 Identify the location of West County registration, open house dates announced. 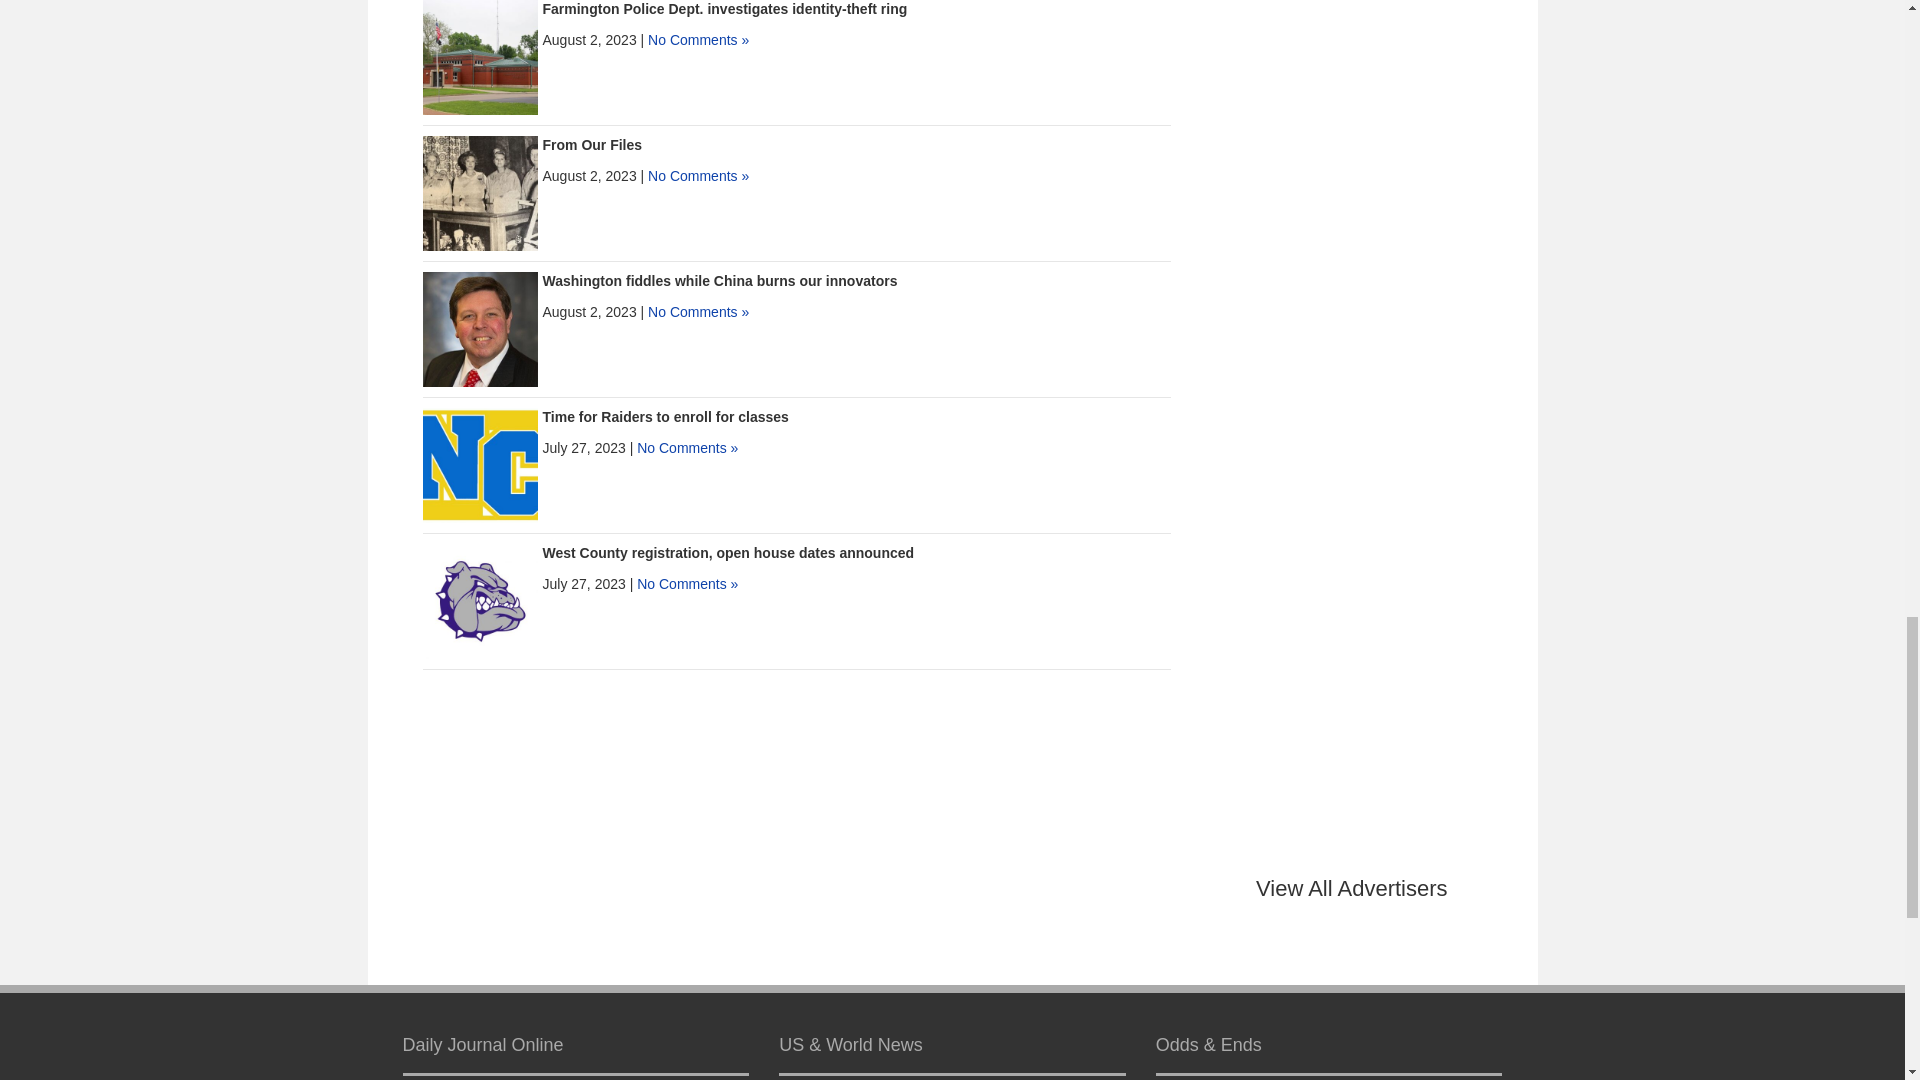
(480, 600).